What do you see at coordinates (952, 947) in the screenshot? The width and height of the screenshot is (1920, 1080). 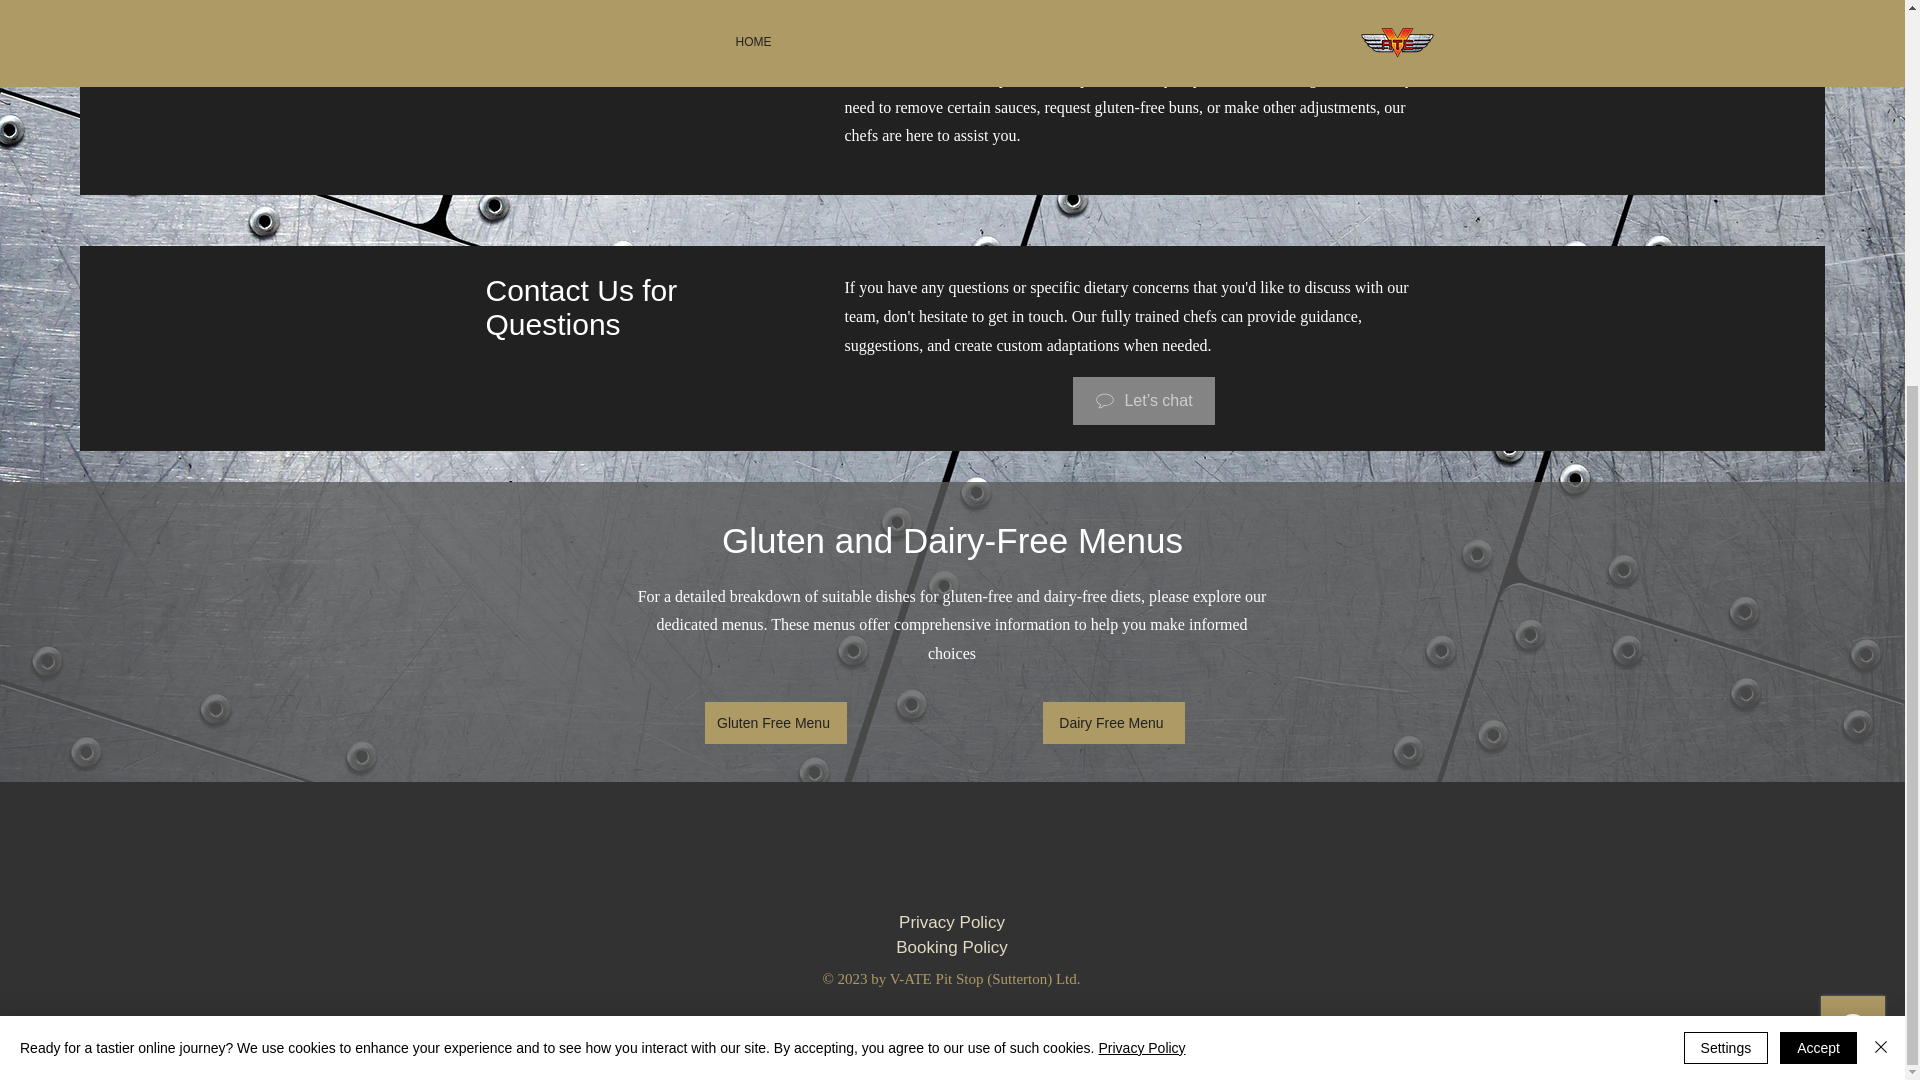 I see `Booking Policy` at bounding box center [952, 947].